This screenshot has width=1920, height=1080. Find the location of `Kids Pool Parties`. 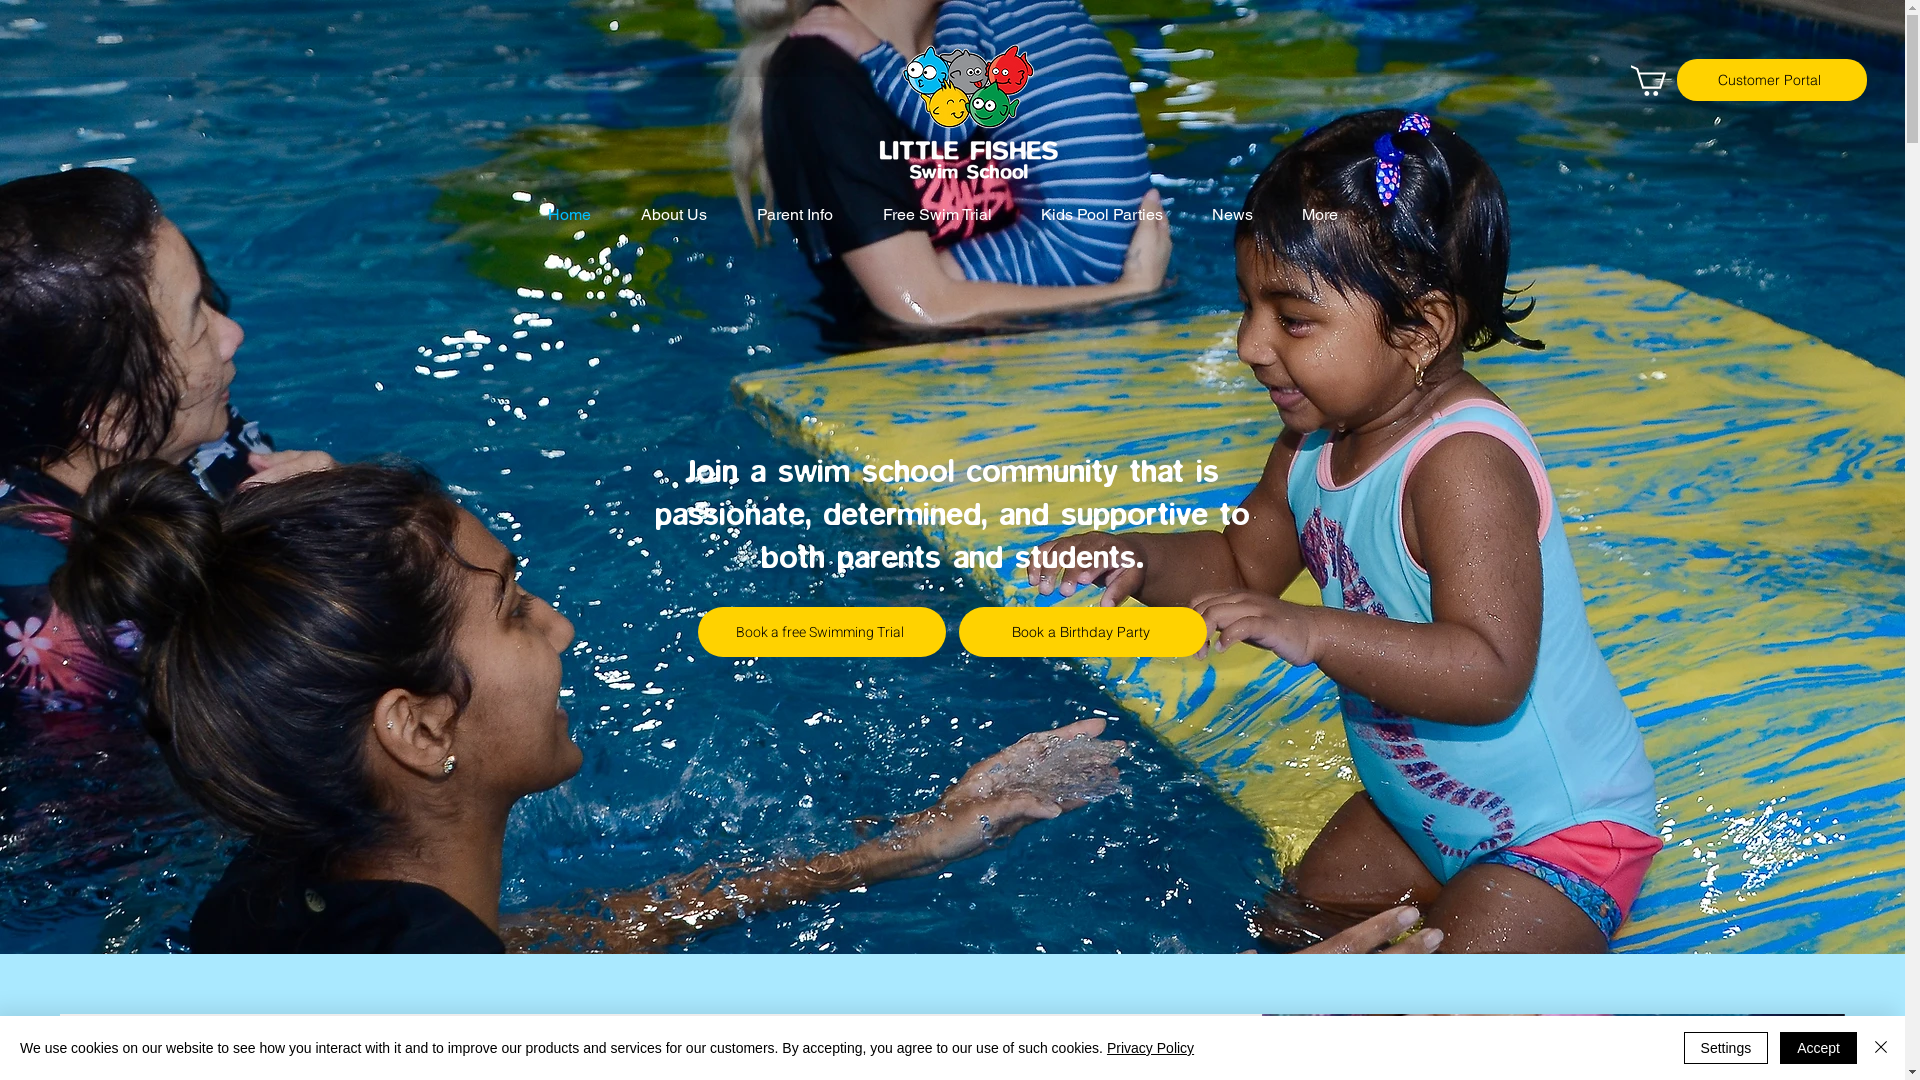

Kids Pool Parties is located at coordinates (1112, 215).